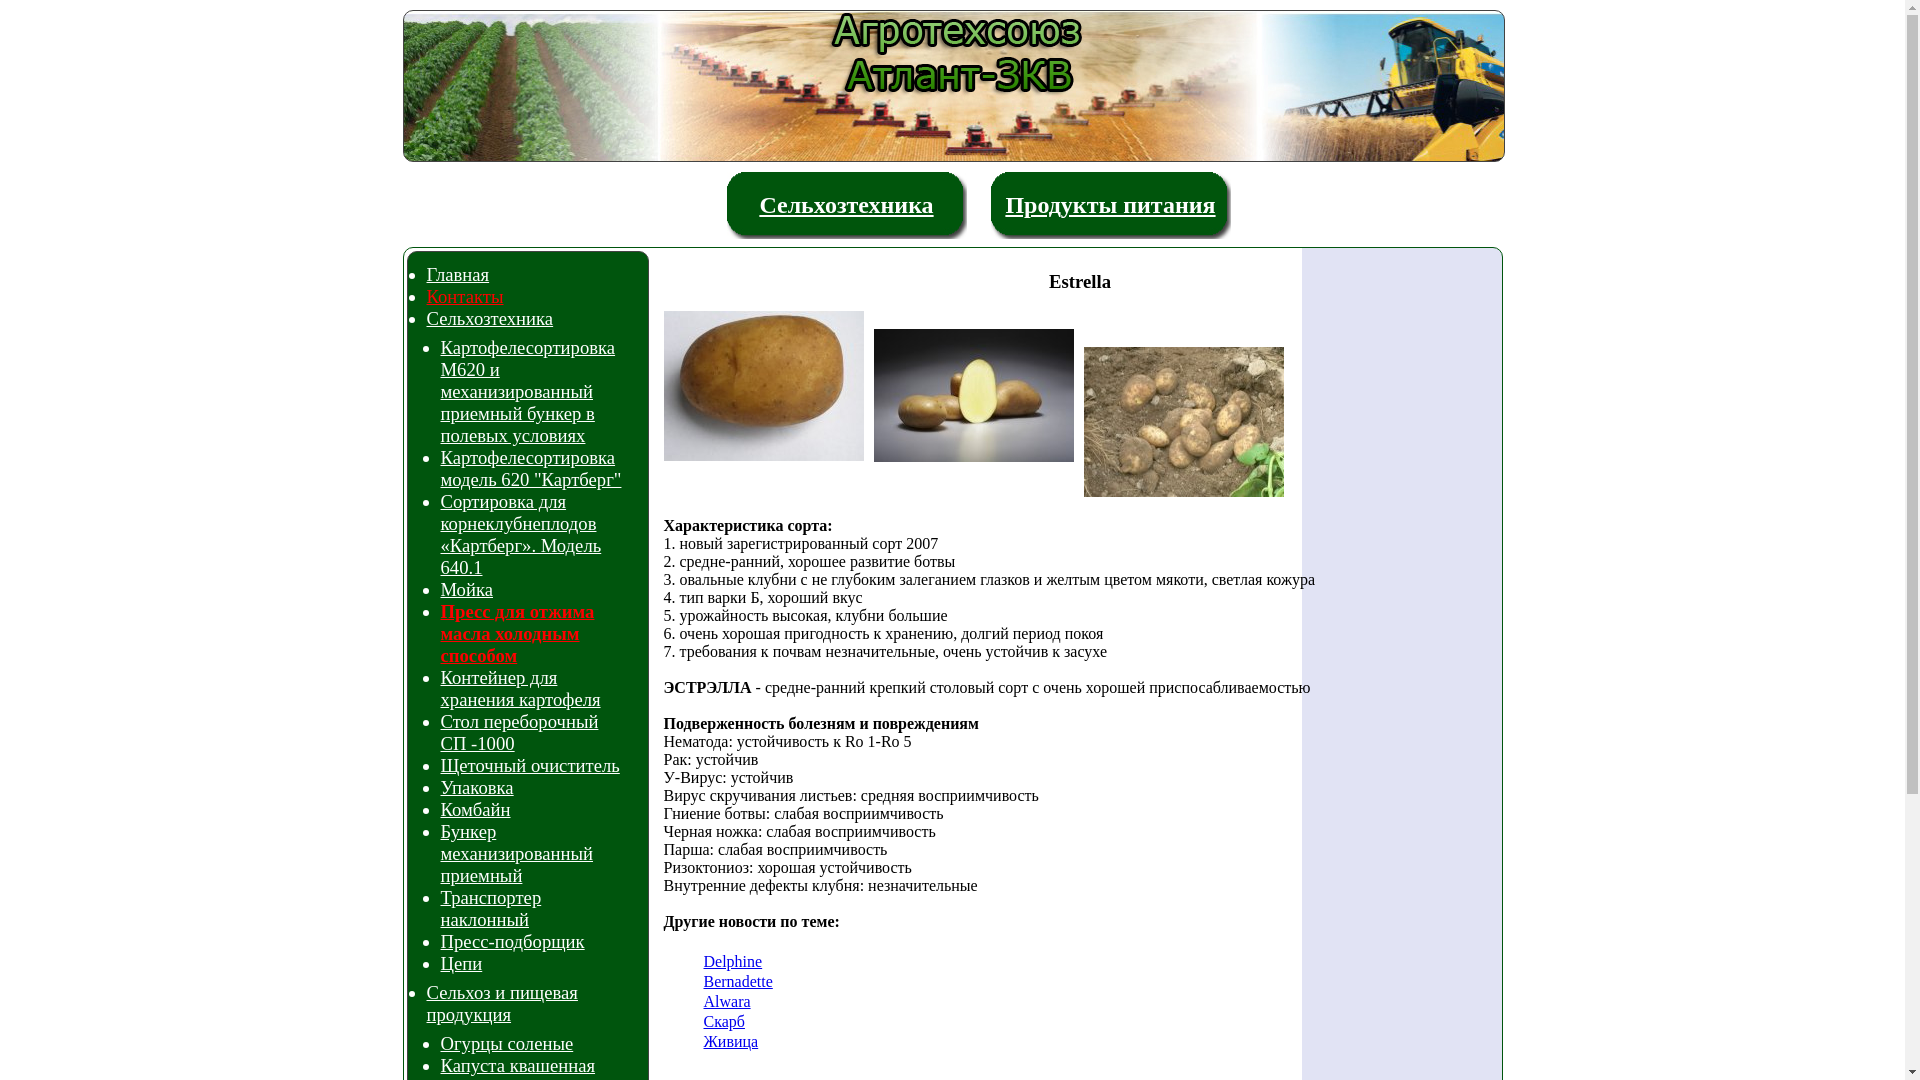  What do you see at coordinates (734, 962) in the screenshot?
I see `Delphine` at bounding box center [734, 962].